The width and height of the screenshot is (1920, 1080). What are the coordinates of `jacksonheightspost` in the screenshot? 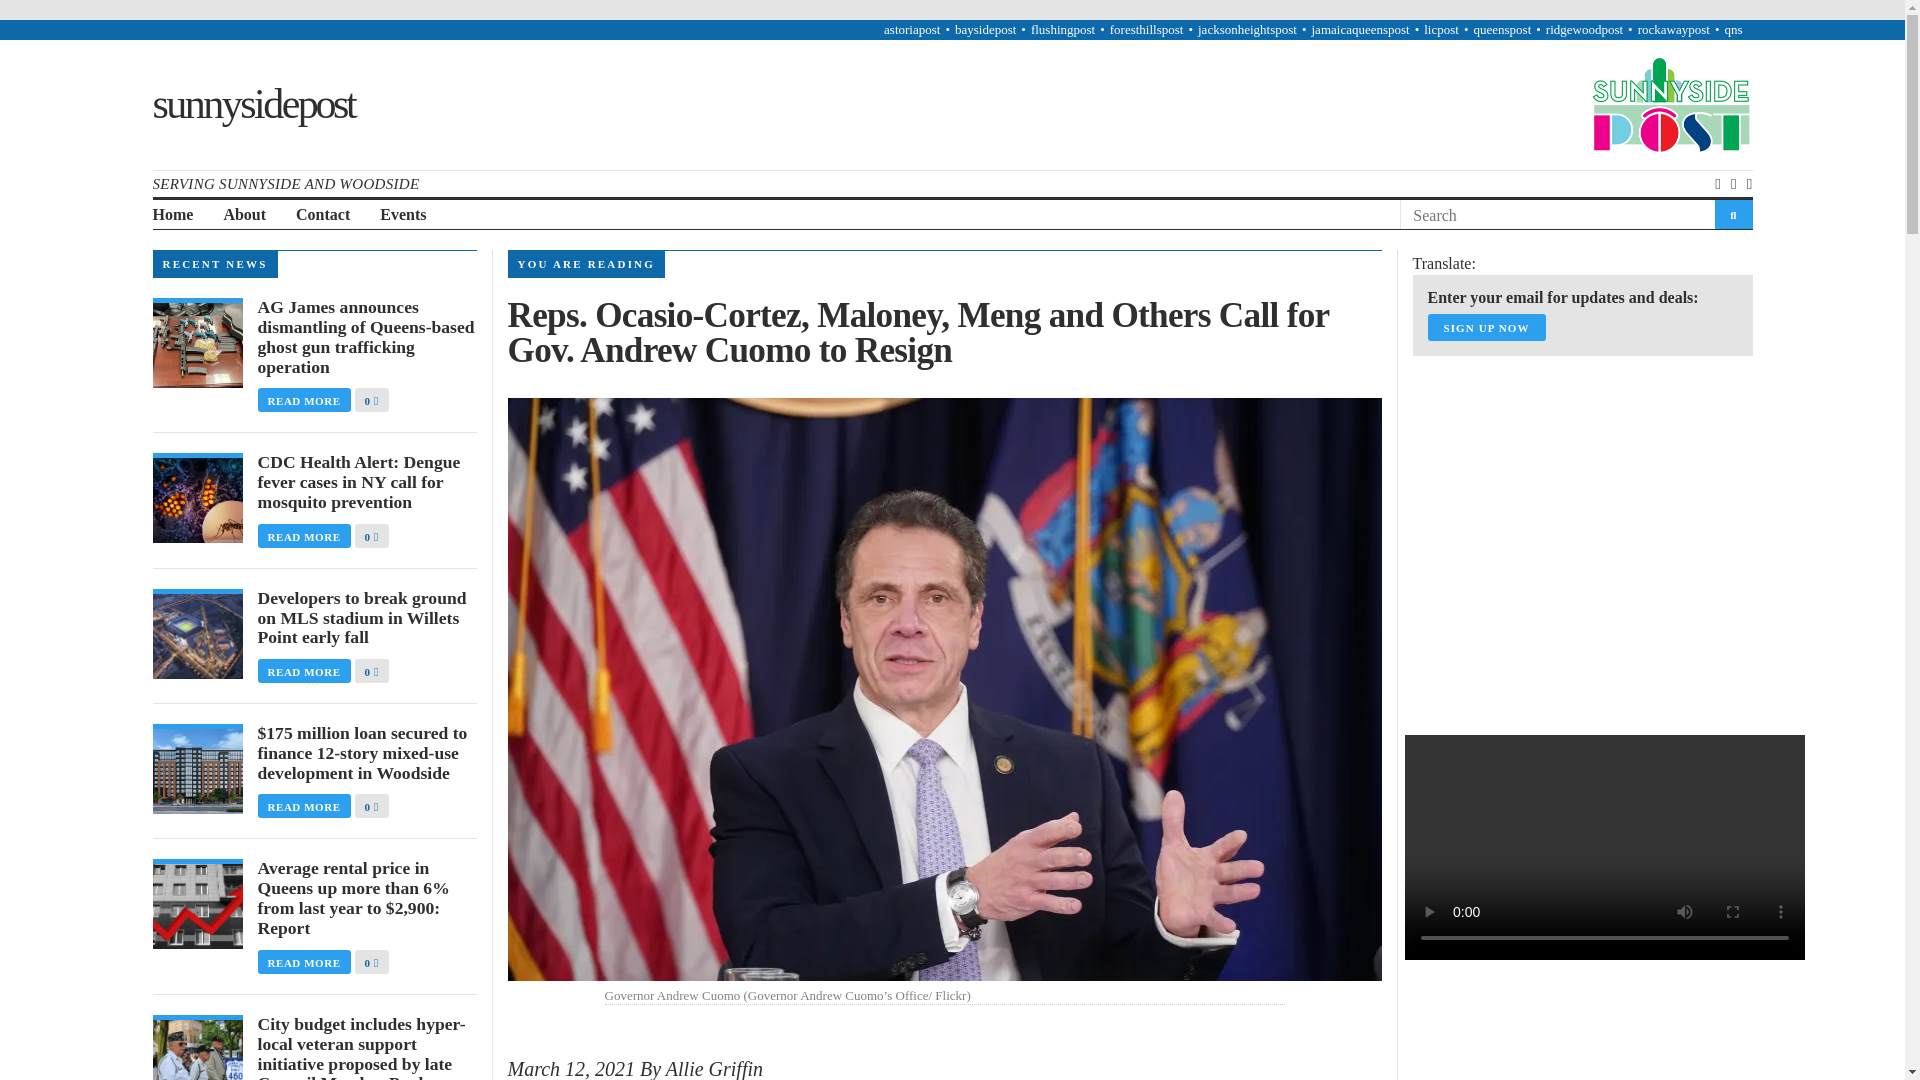 It's located at (1248, 28).